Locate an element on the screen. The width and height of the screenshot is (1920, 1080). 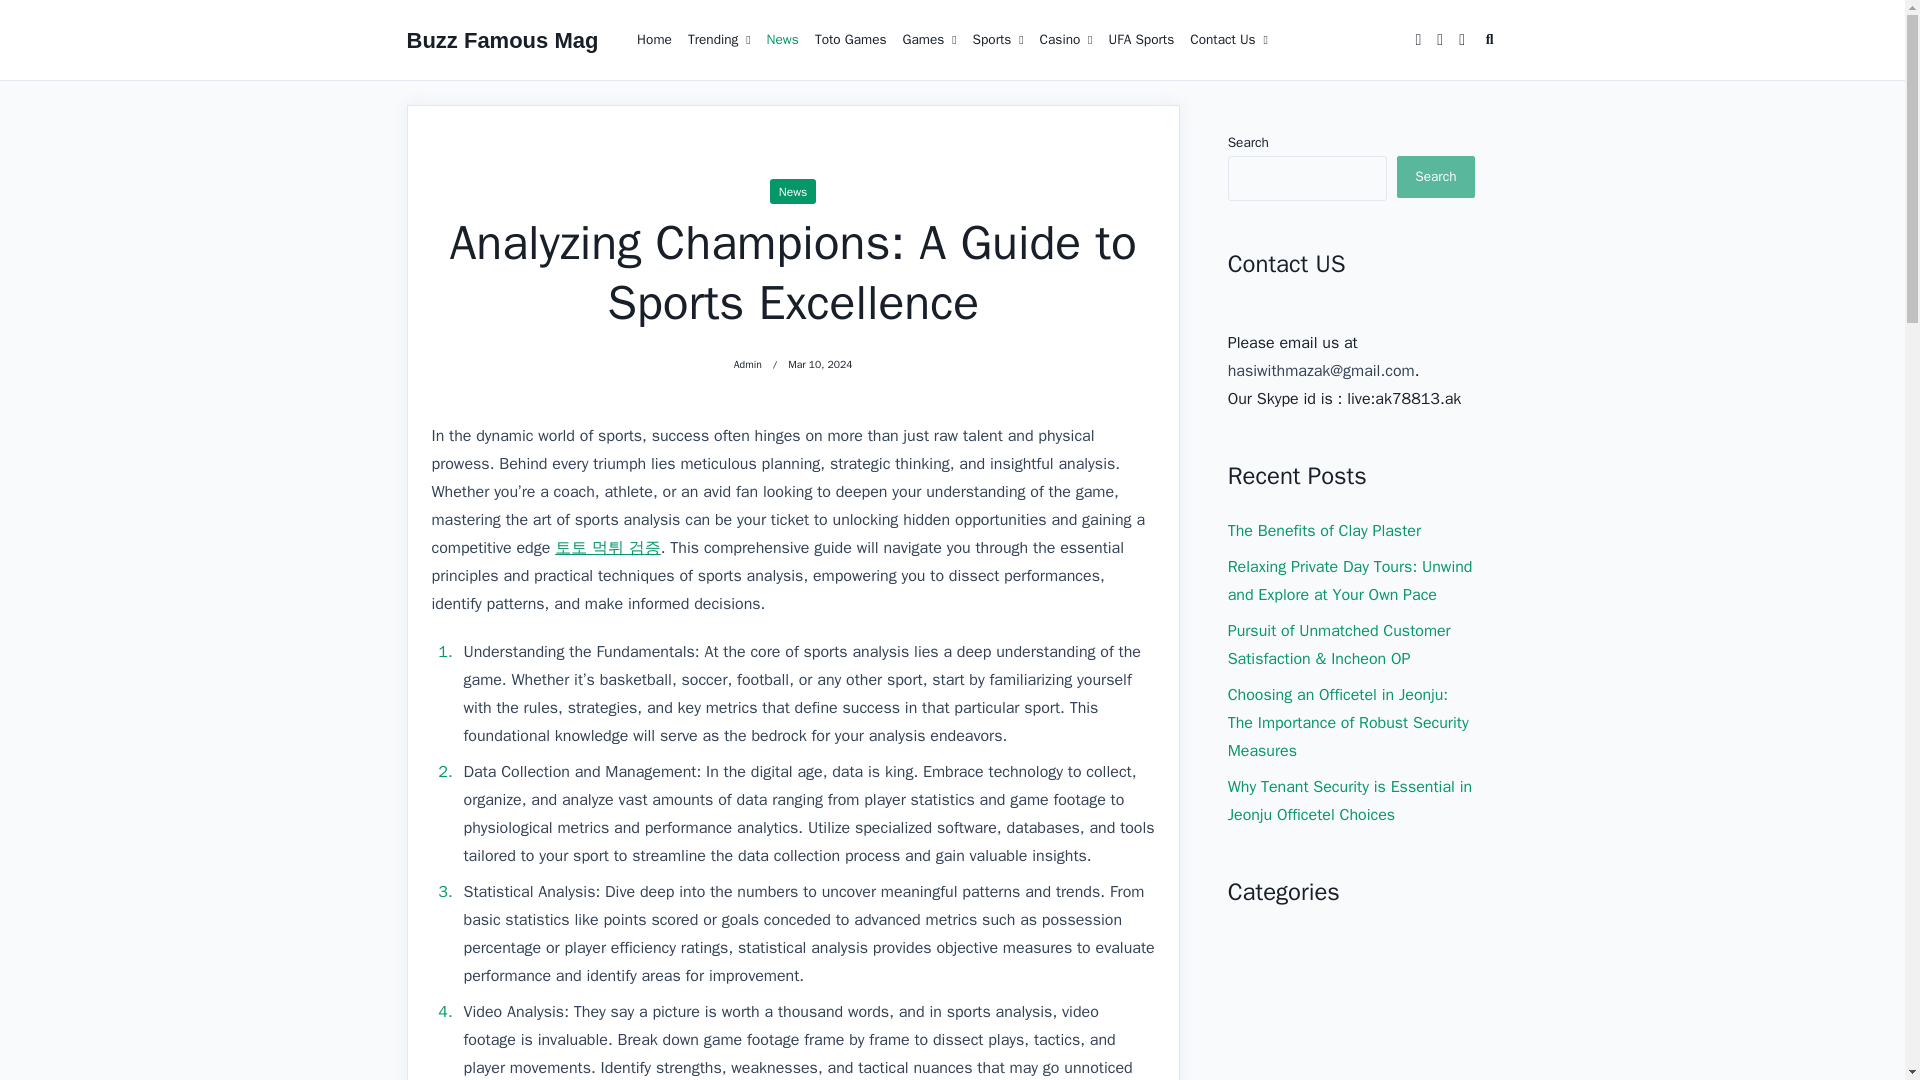
Trending is located at coordinates (718, 40).